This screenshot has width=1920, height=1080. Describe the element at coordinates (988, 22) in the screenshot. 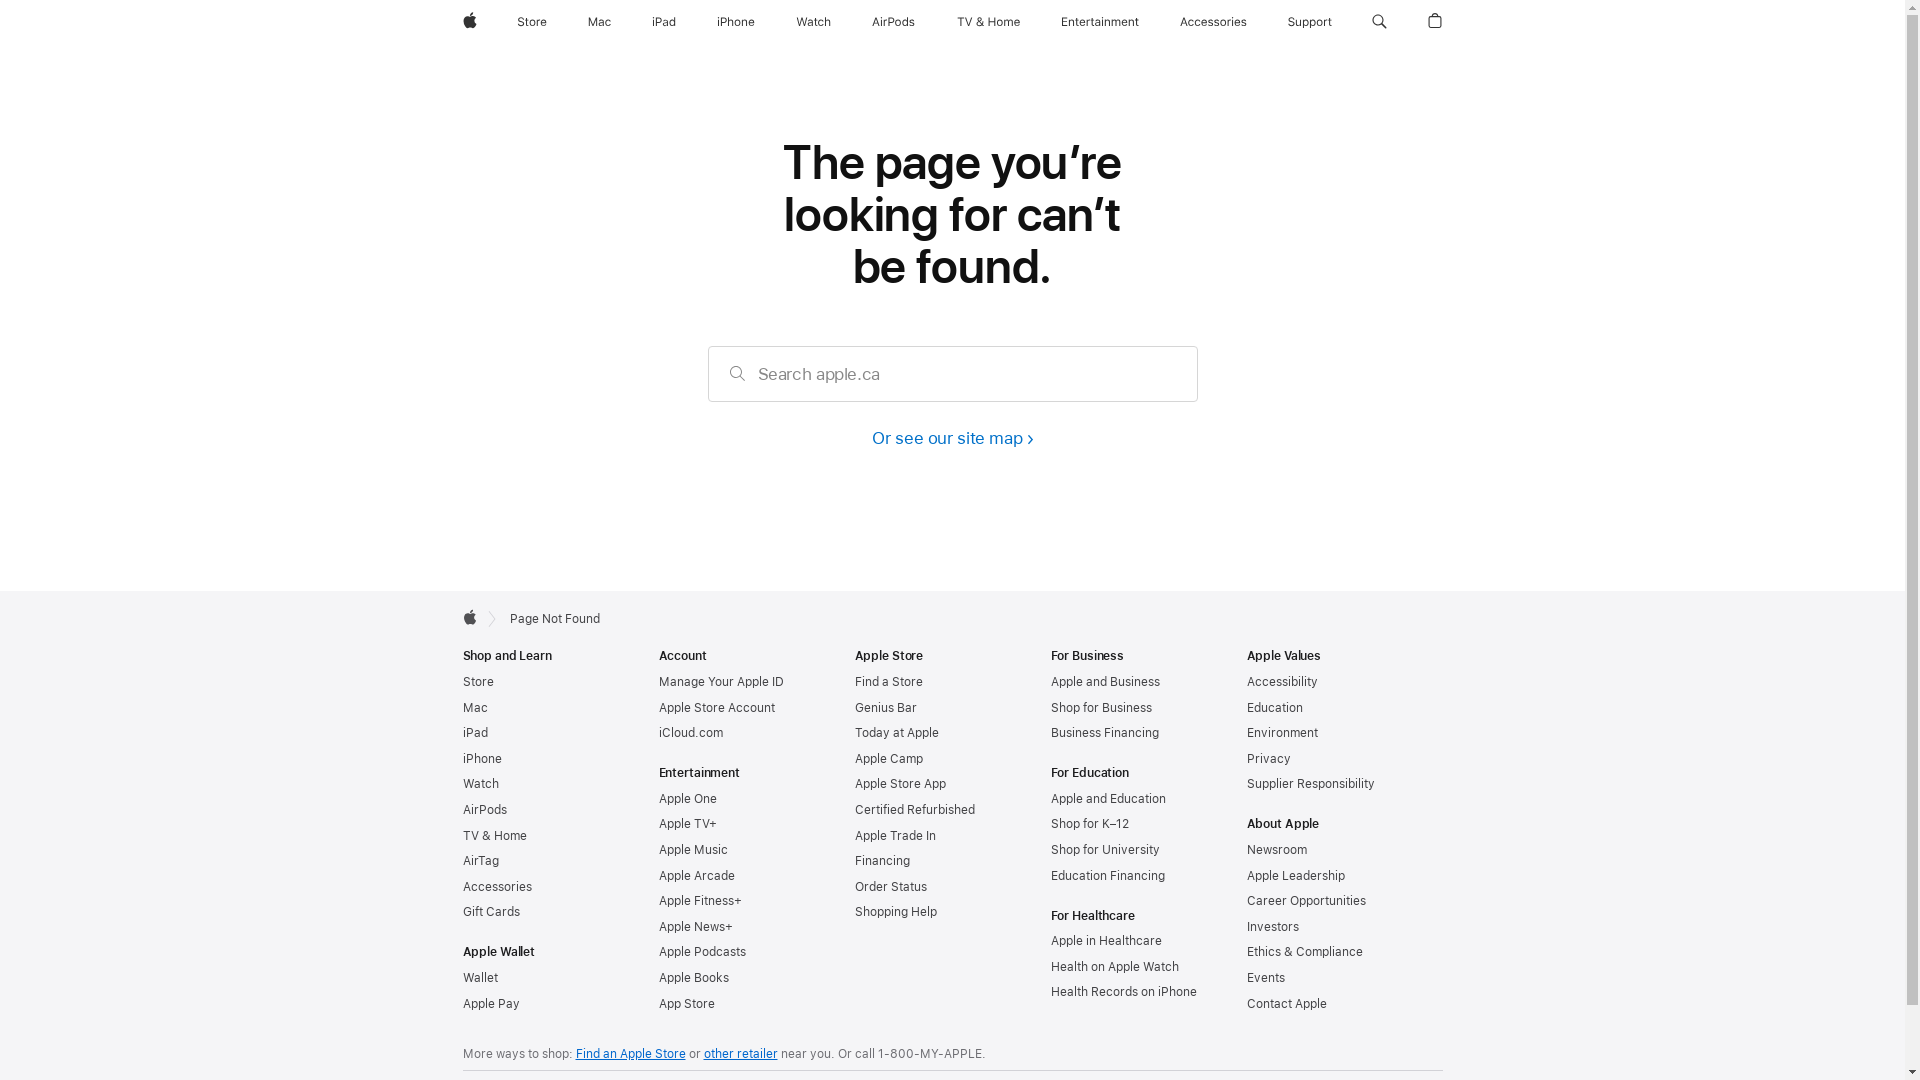

I see `TV & Home` at that location.